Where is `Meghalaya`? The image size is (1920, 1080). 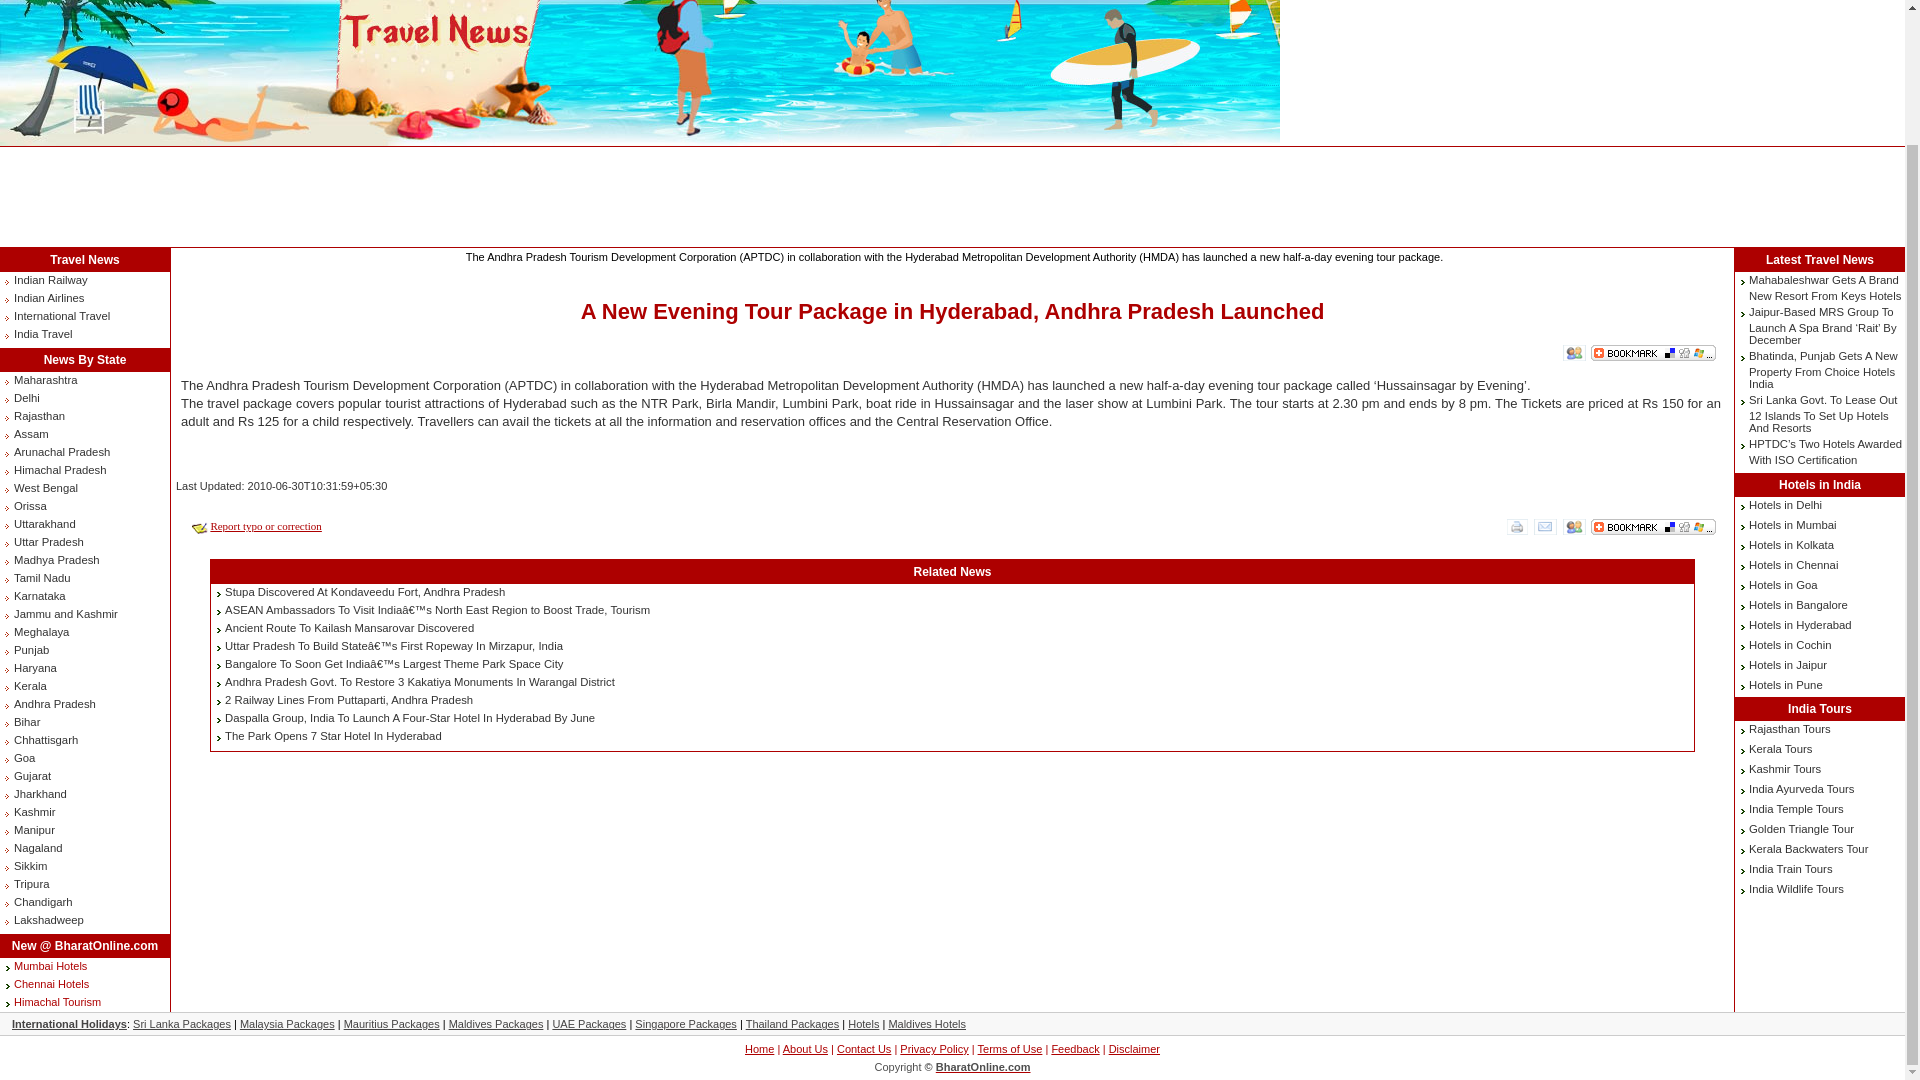 Meghalaya is located at coordinates (41, 632).